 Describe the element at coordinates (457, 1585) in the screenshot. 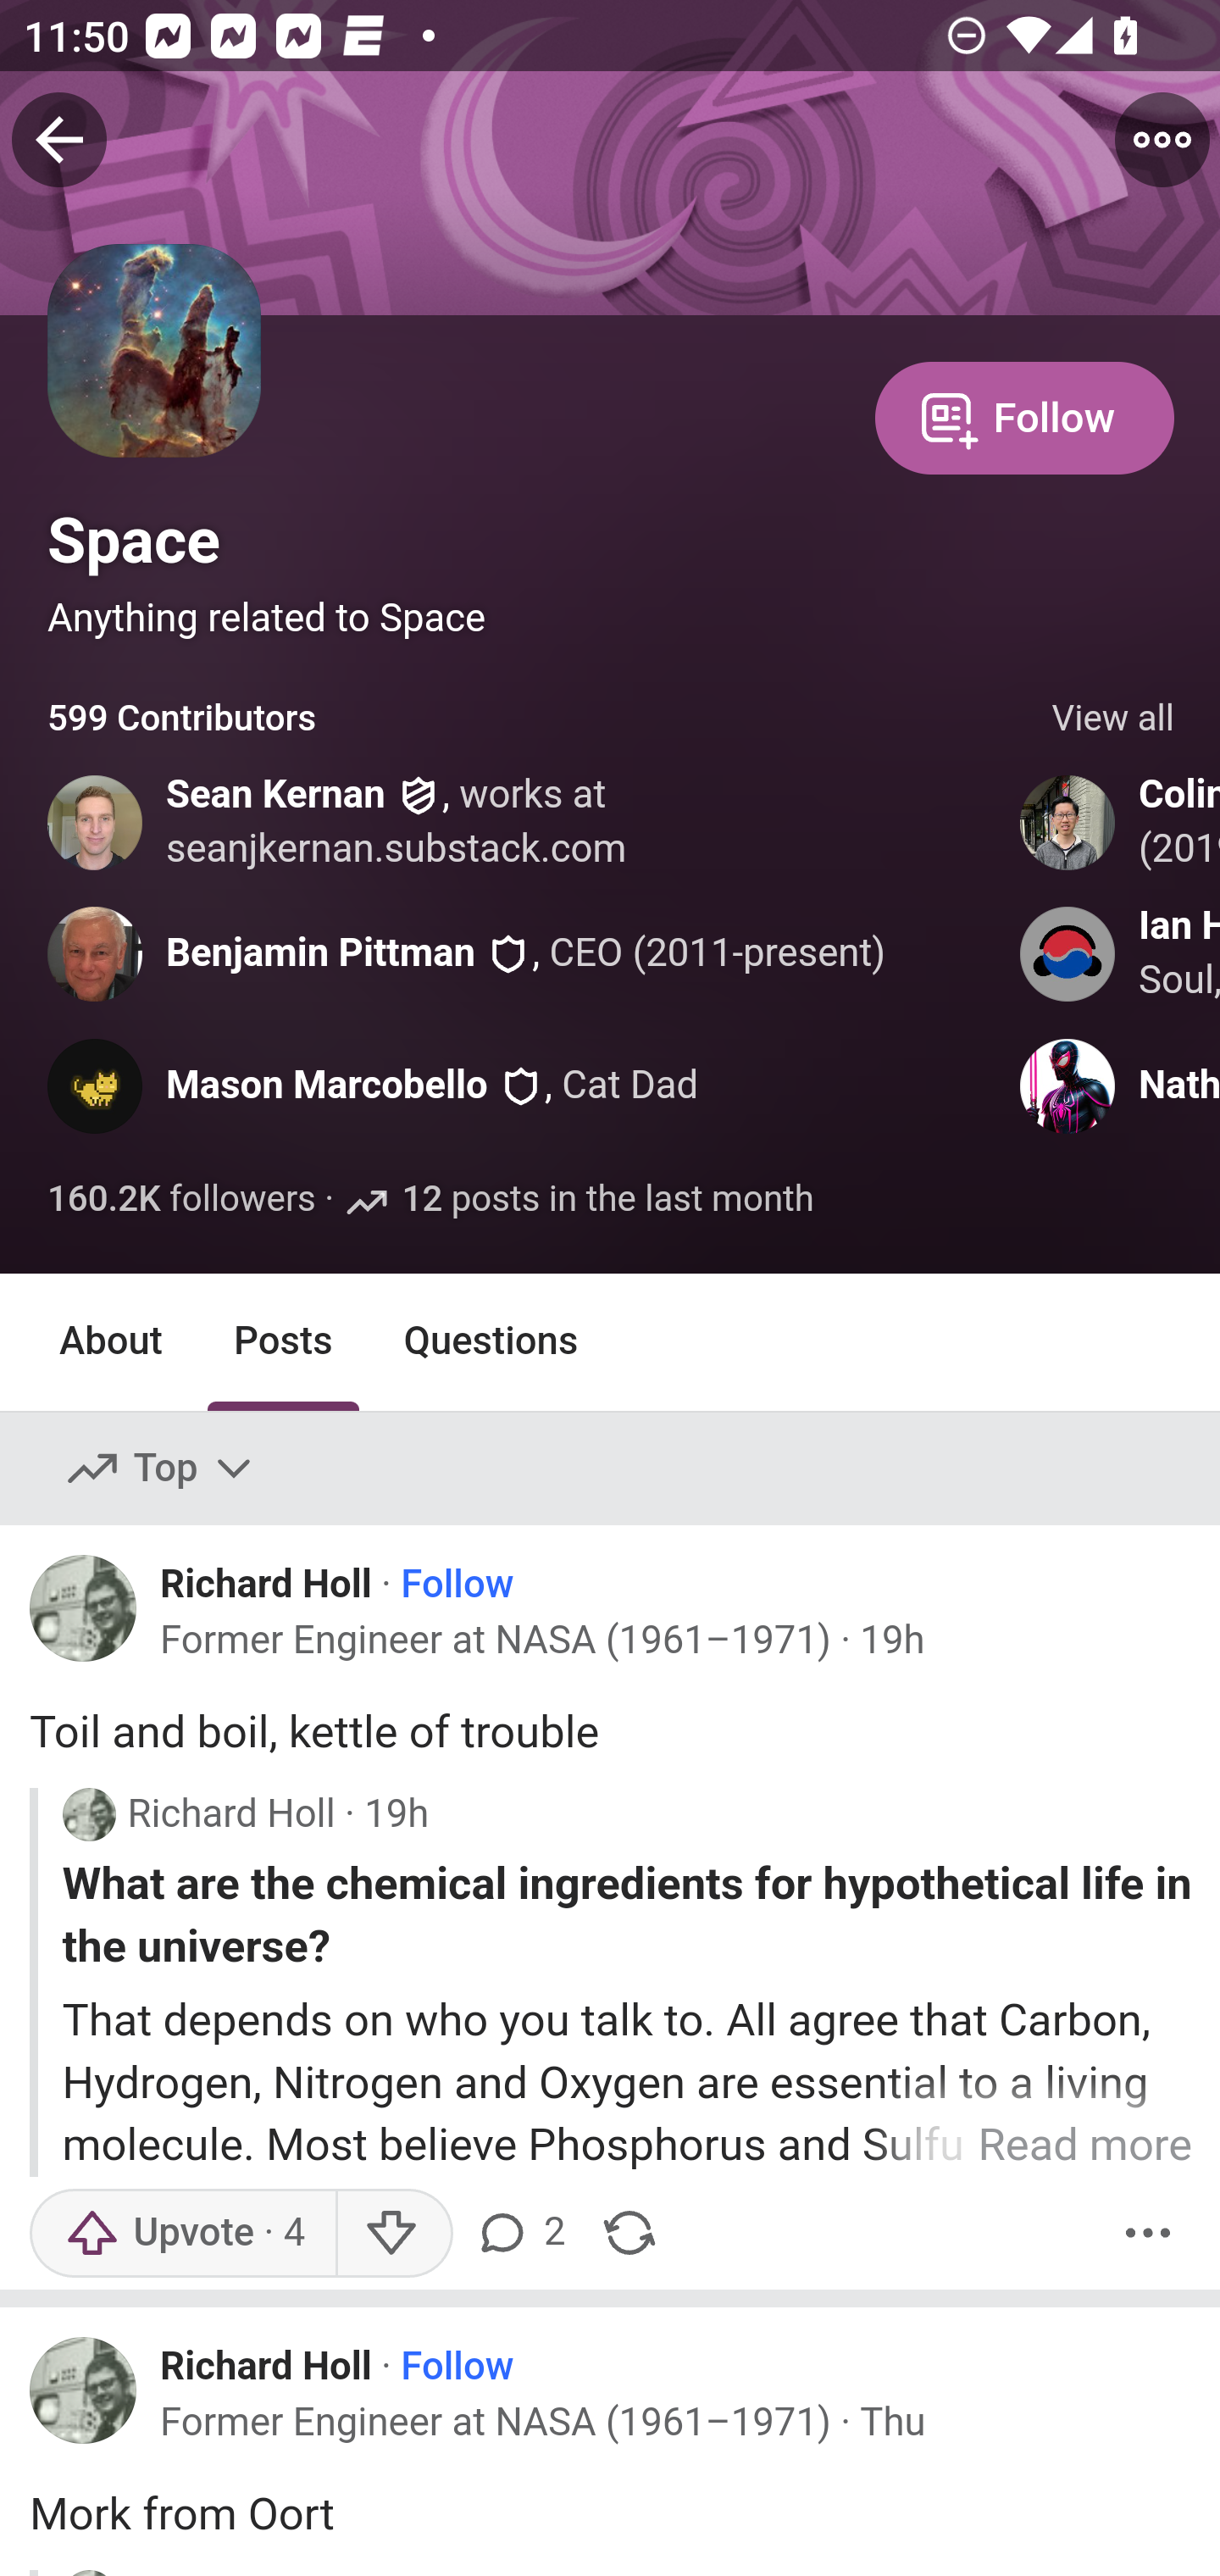

I see `Follow` at that location.